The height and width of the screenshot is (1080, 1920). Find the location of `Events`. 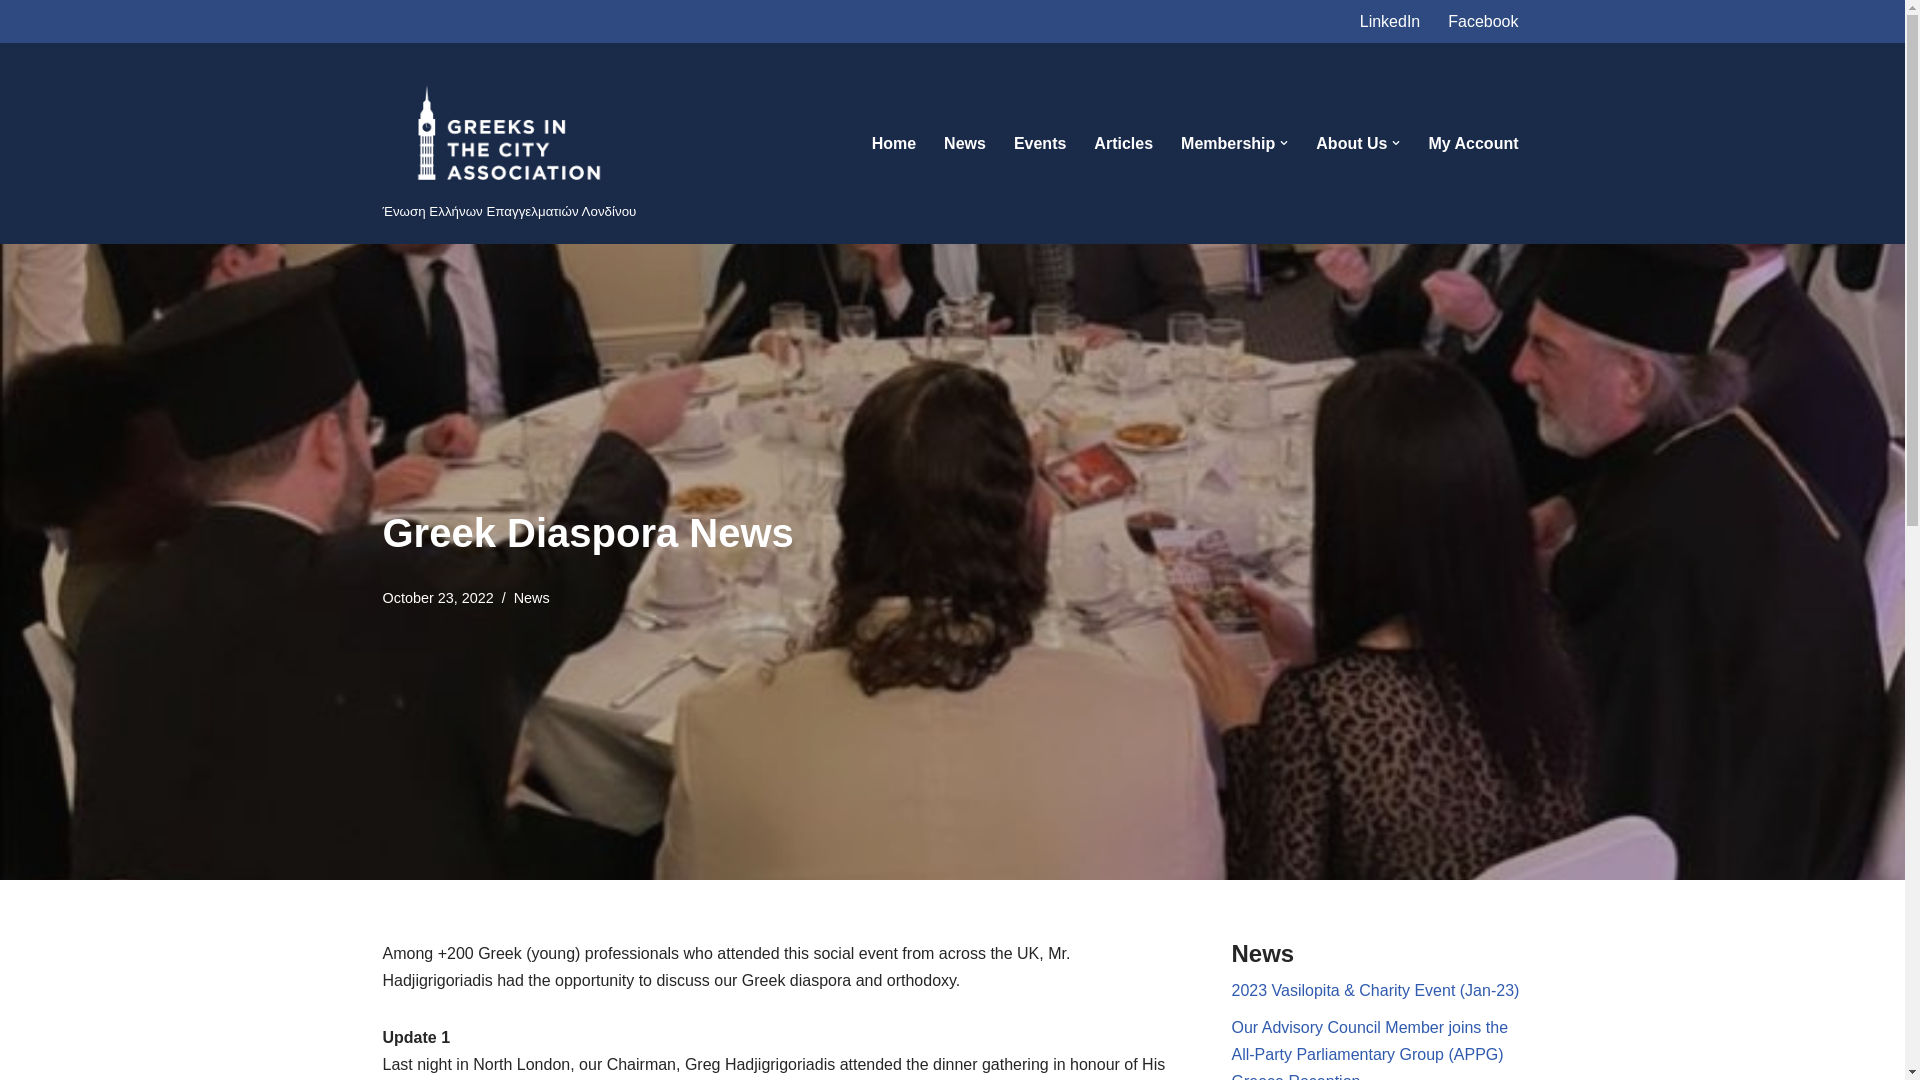

Events is located at coordinates (1039, 142).